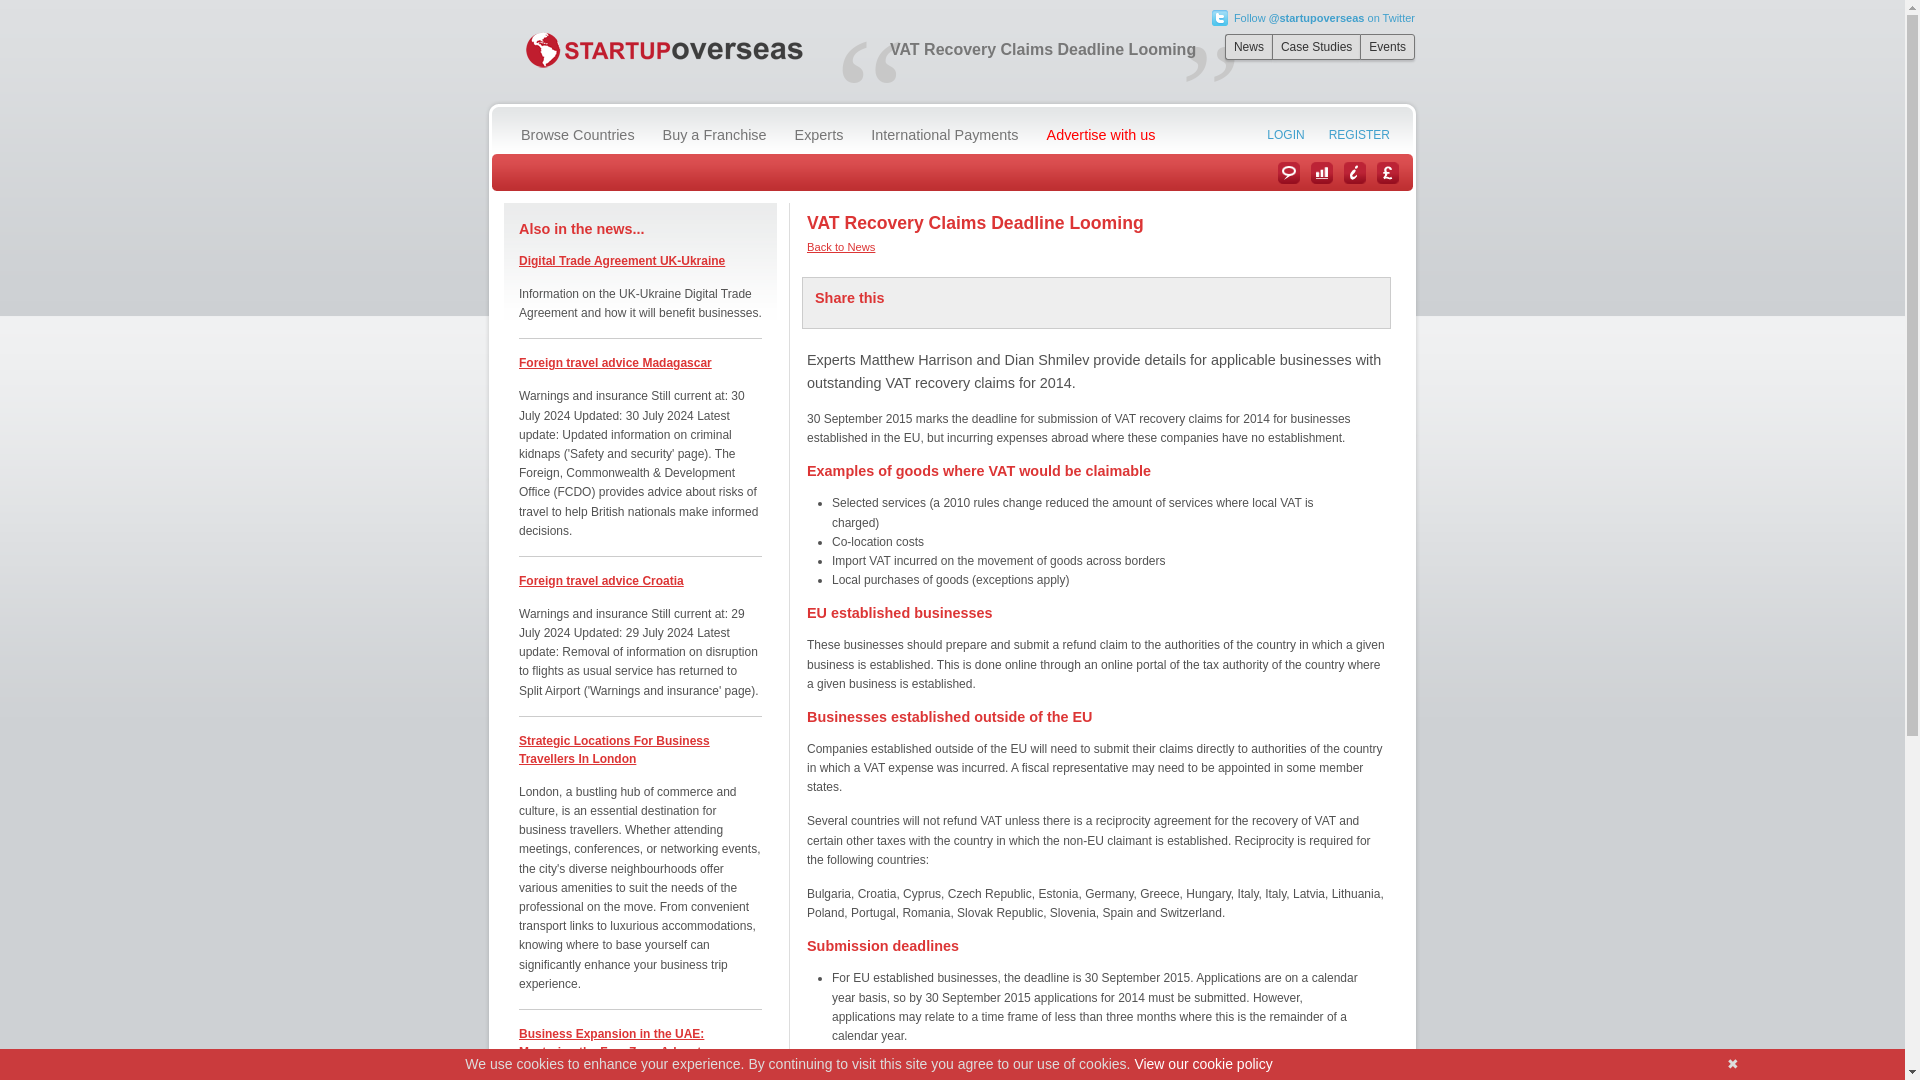 The height and width of the screenshot is (1080, 1920). Describe the element at coordinates (574, 134) in the screenshot. I see `Browse Countries` at that location.